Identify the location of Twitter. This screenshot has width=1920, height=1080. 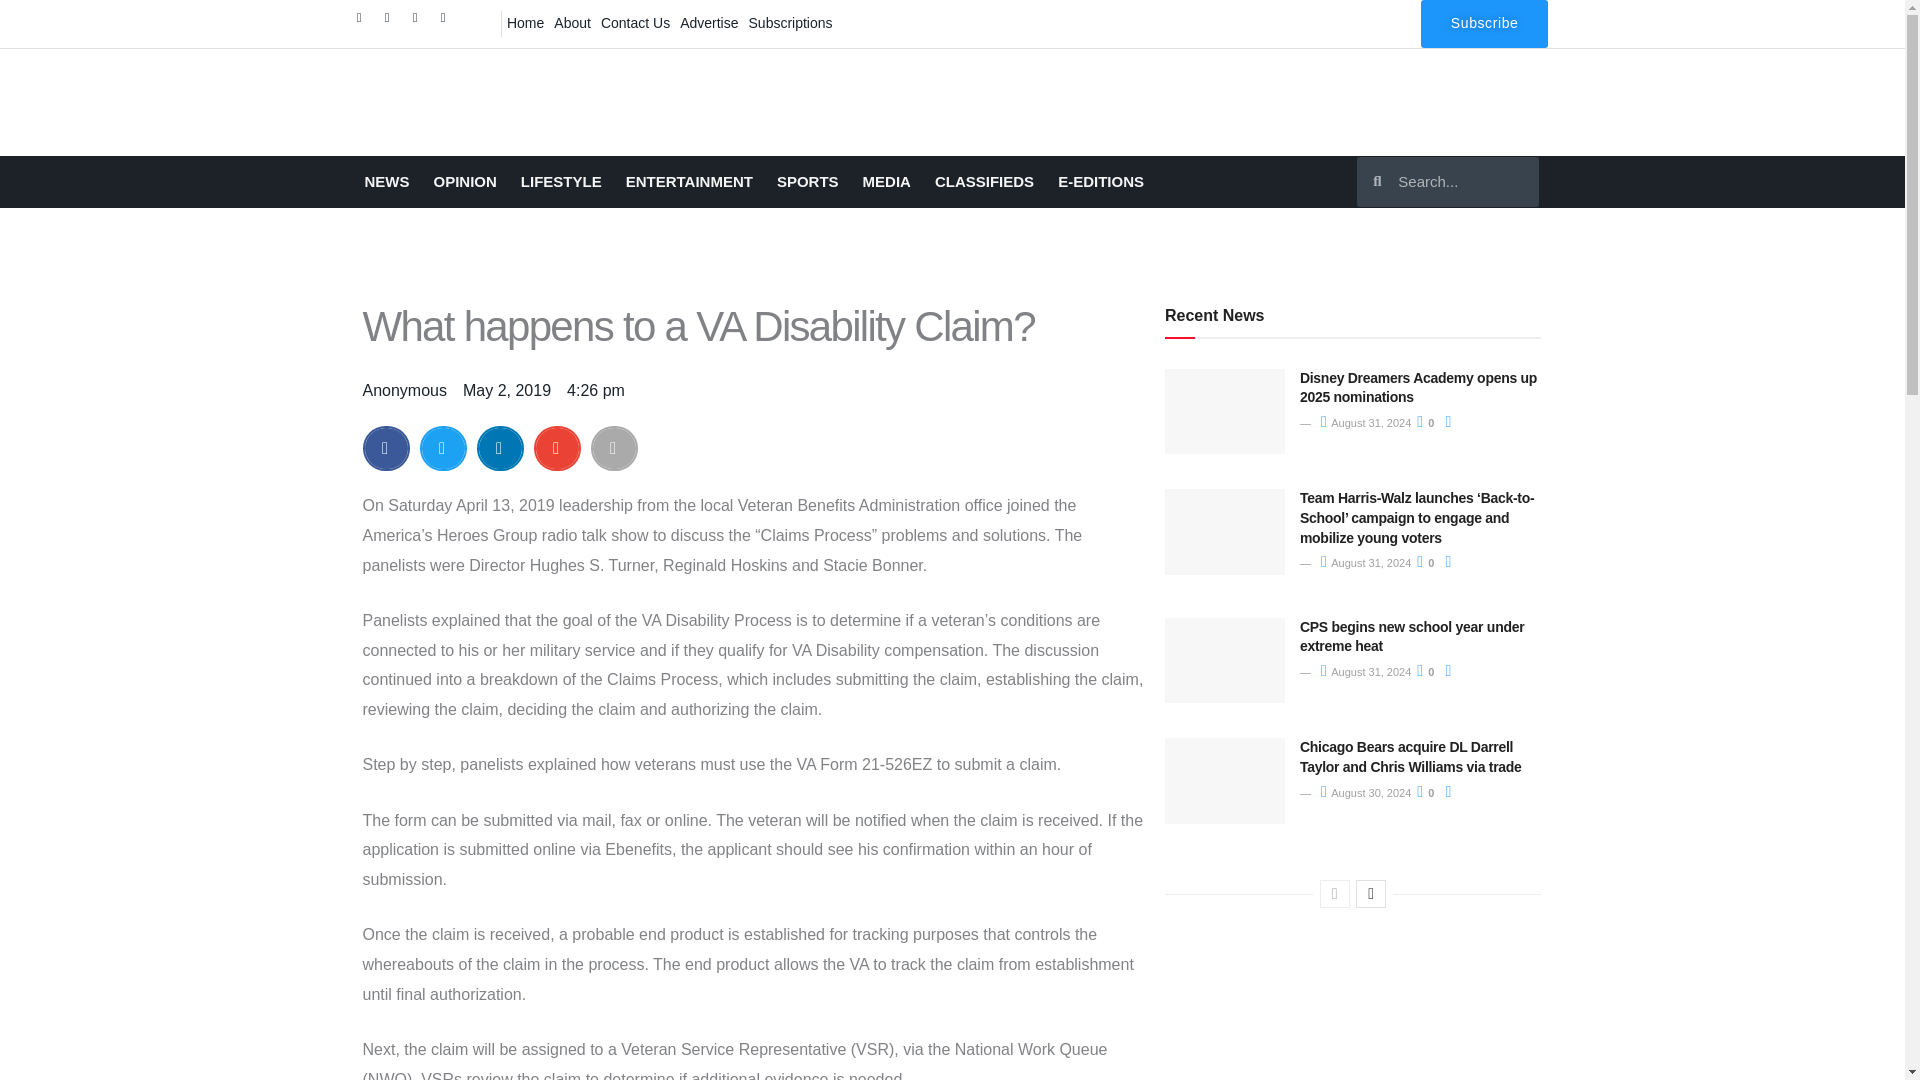
(392, 23).